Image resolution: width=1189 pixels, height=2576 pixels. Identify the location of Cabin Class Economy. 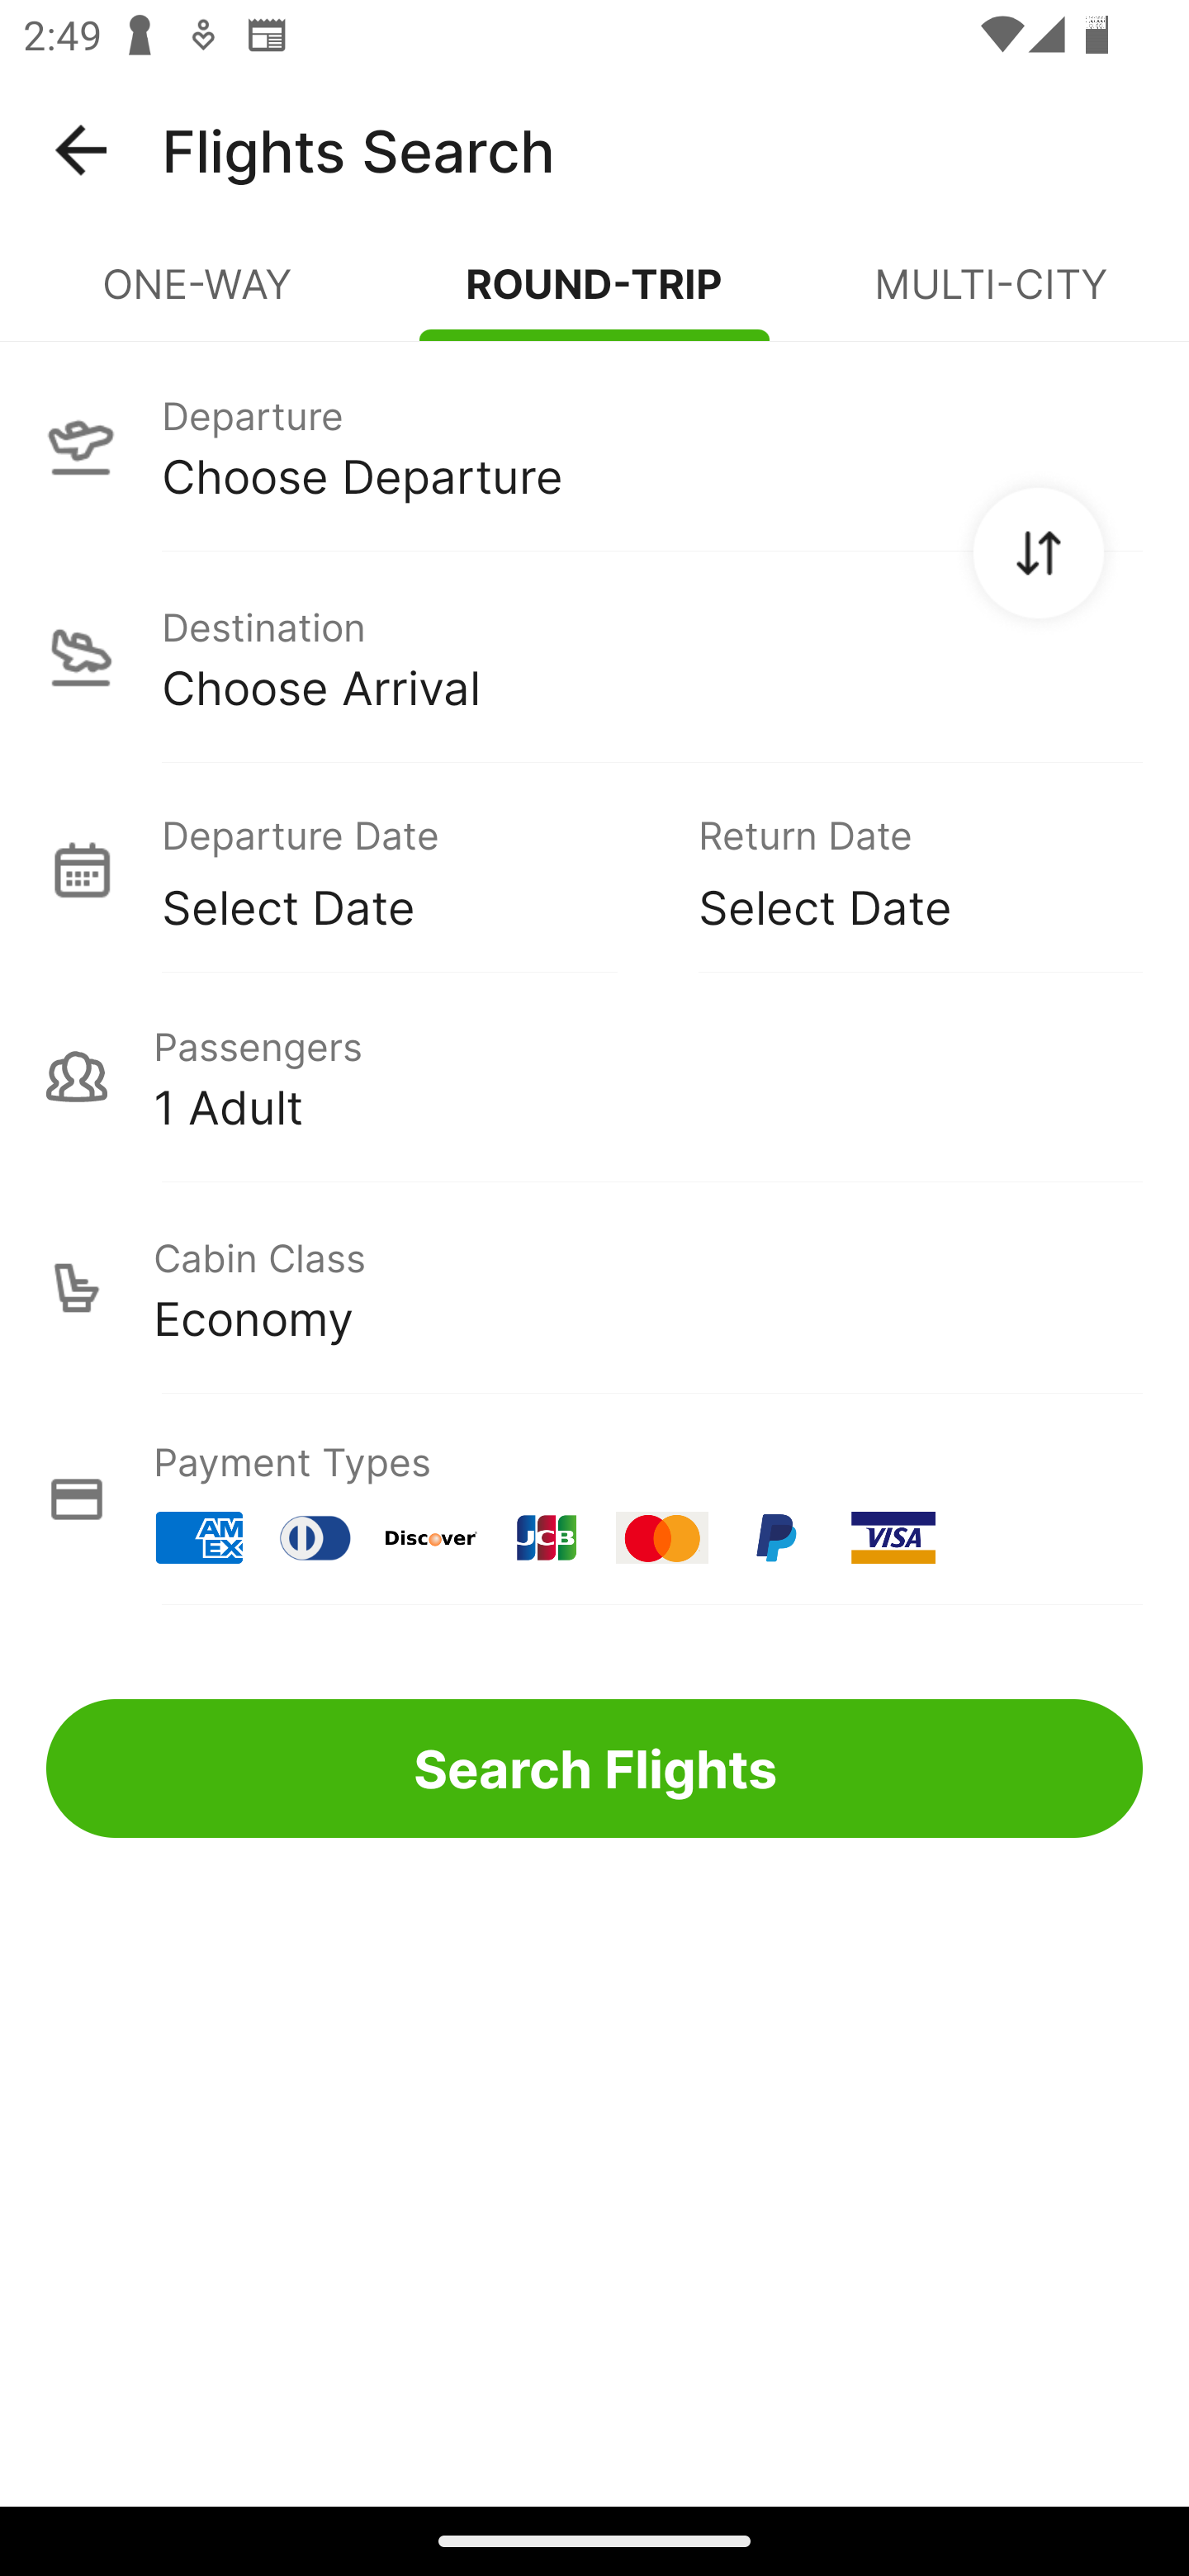
(594, 1288).